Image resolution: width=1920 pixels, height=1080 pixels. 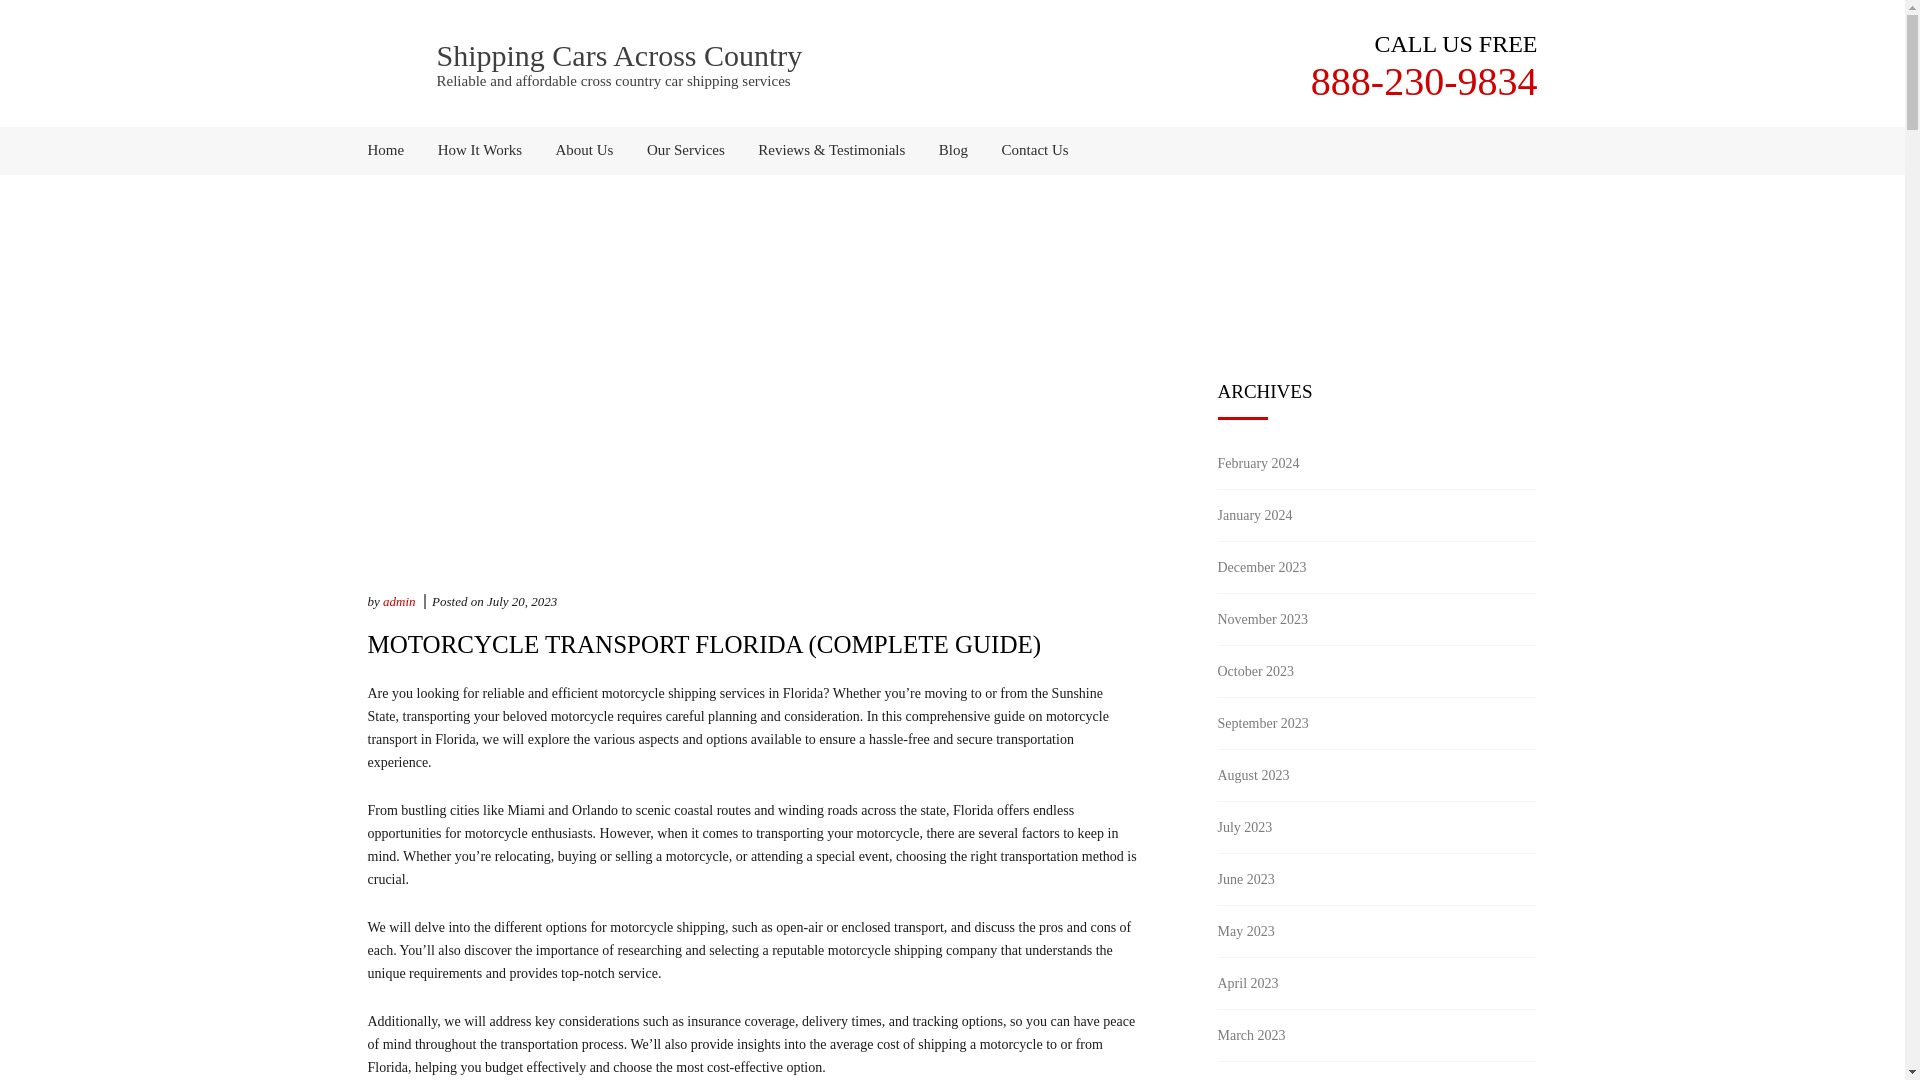 I want to click on Blog, so click(x=953, y=150).